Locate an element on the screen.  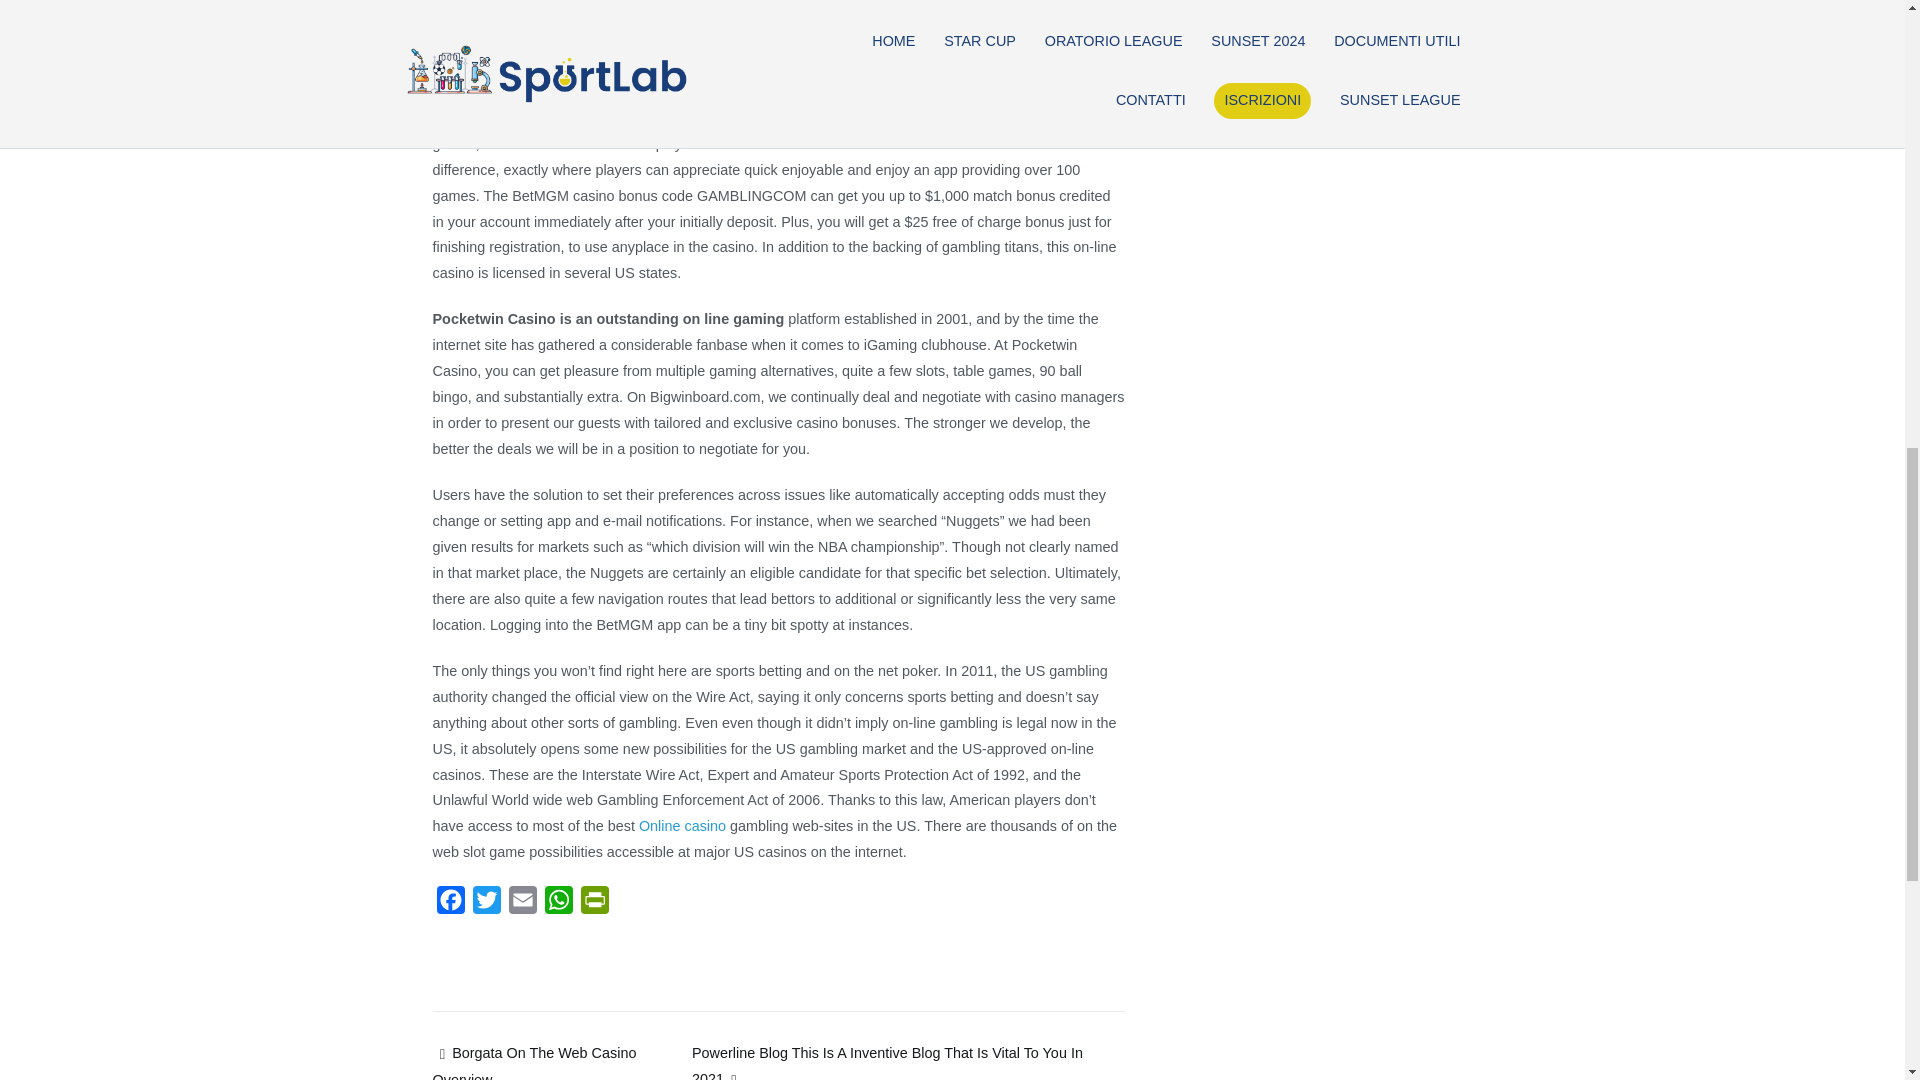
Online casino is located at coordinates (682, 825).